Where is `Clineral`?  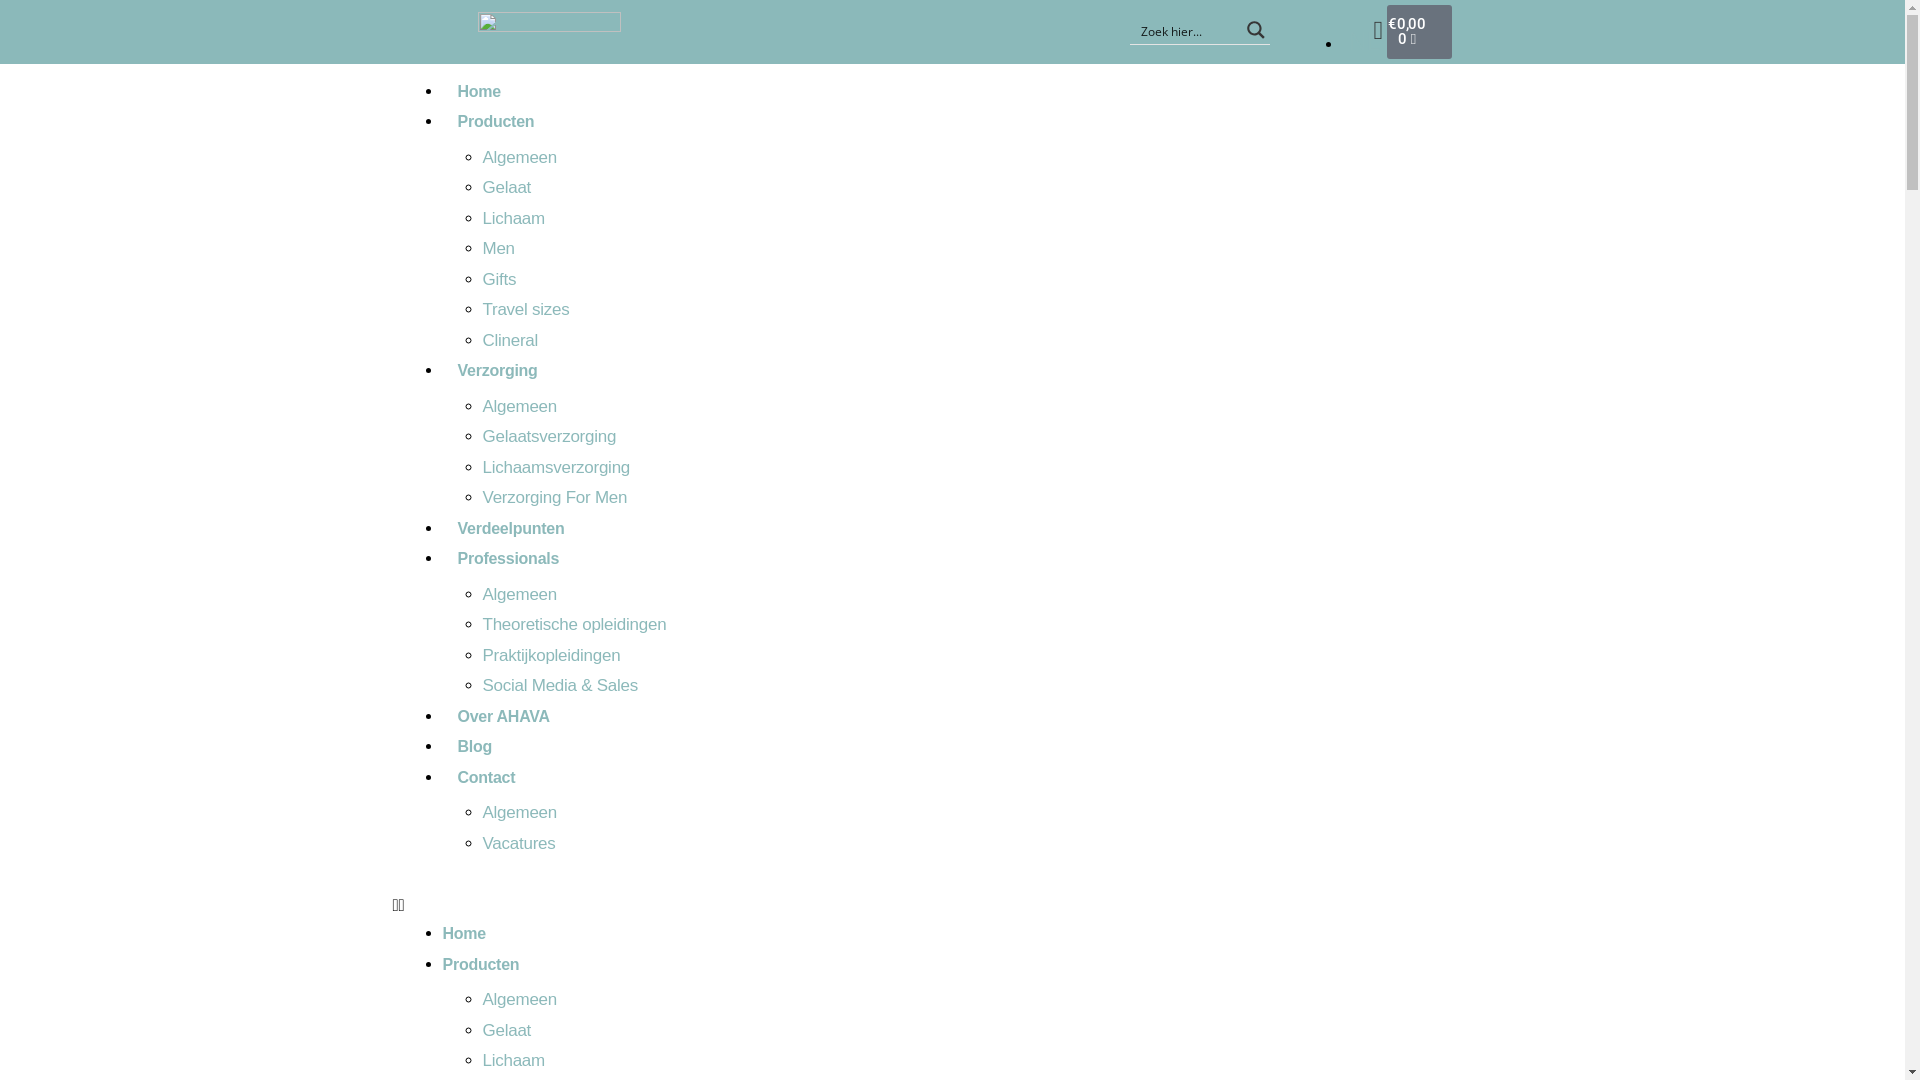 Clineral is located at coordinates (510, 340).